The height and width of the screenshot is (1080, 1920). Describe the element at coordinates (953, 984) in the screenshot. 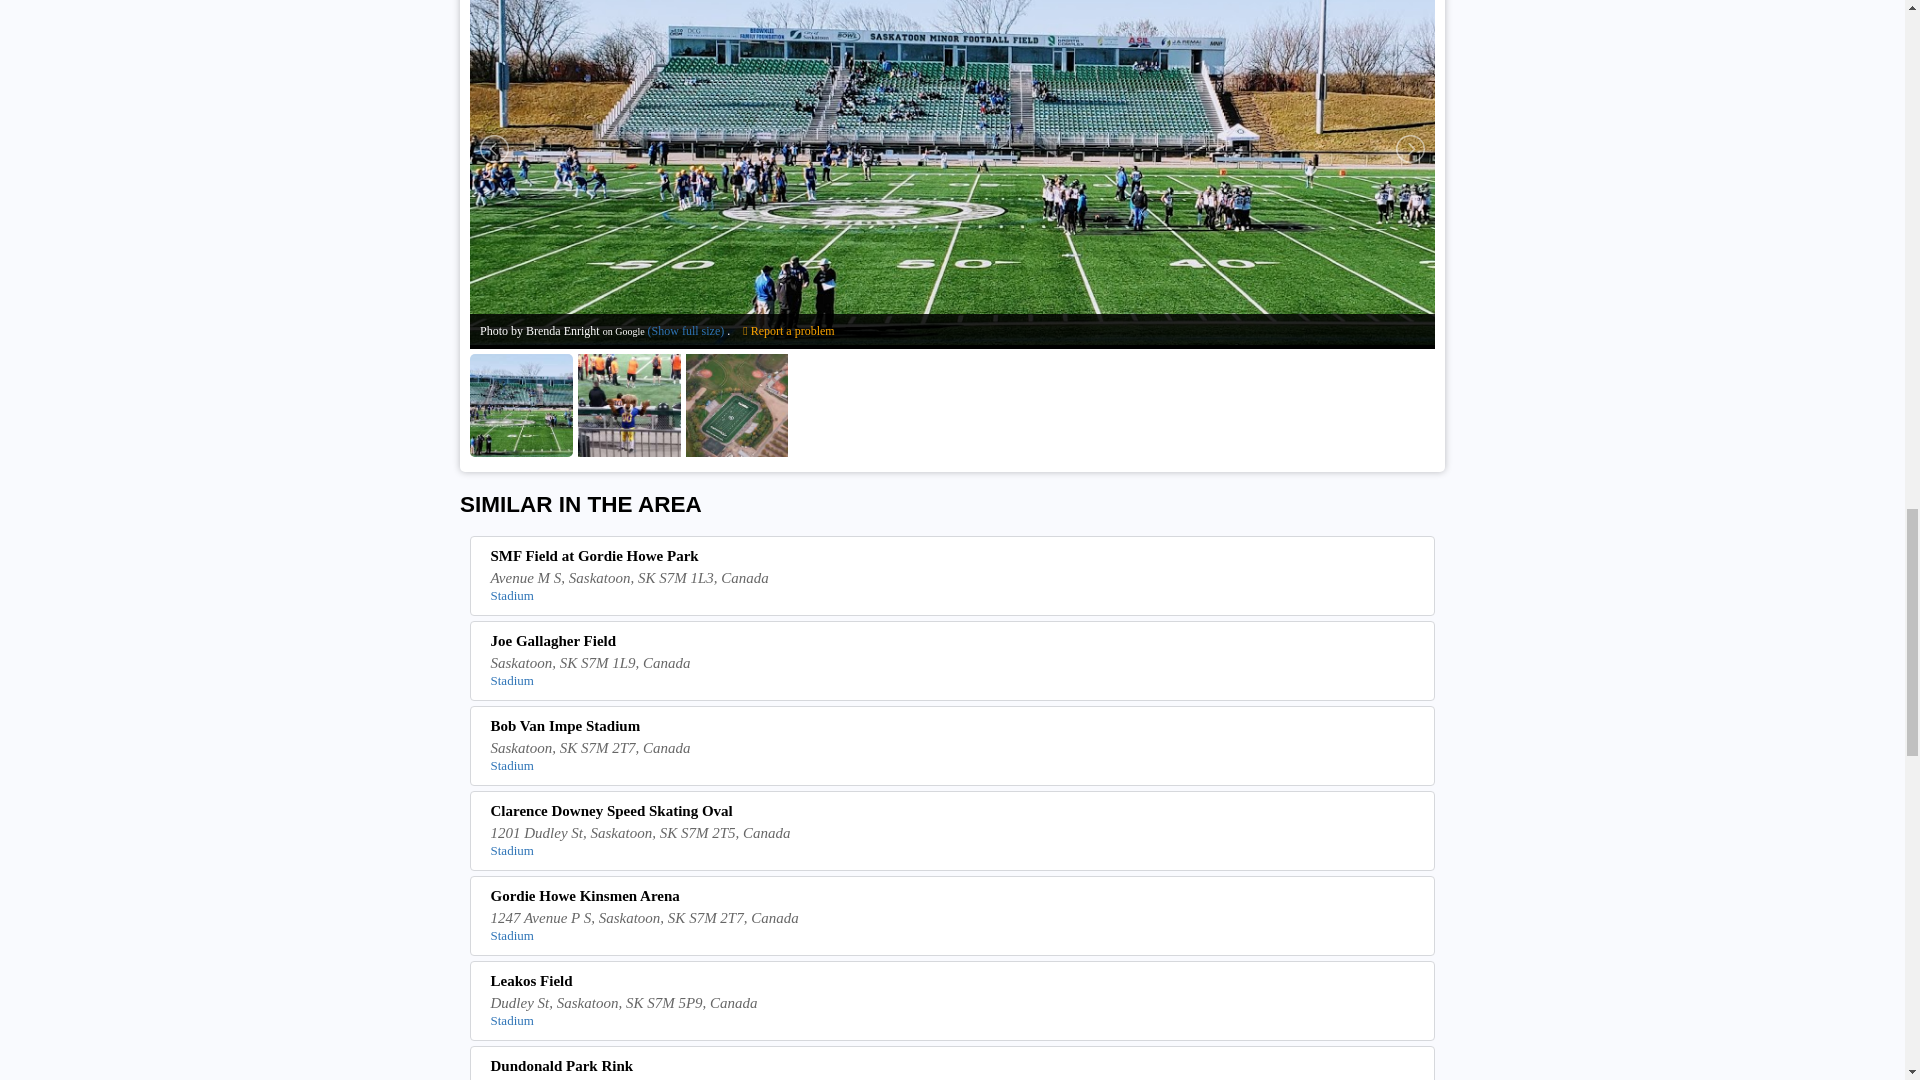

I see `Leakos Field` at that location.